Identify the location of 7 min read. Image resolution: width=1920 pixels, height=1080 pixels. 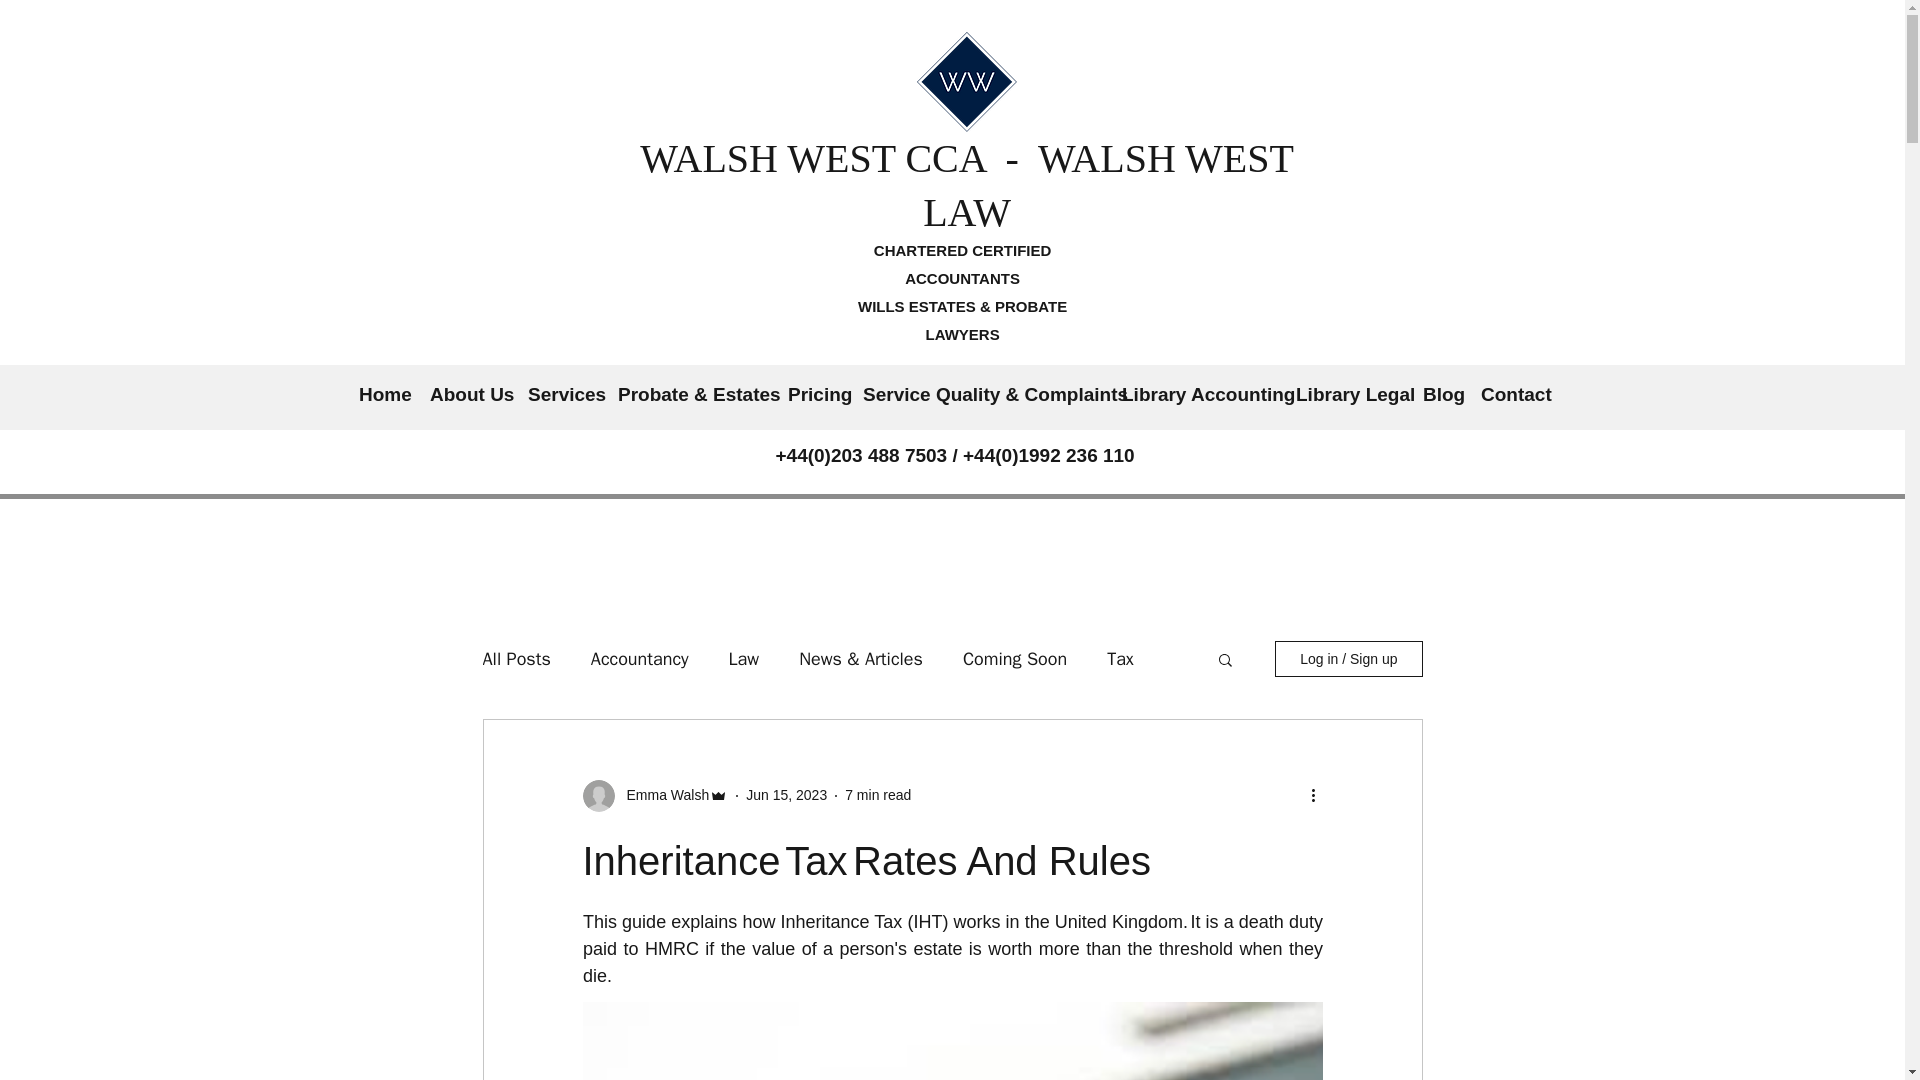
(877, 795).